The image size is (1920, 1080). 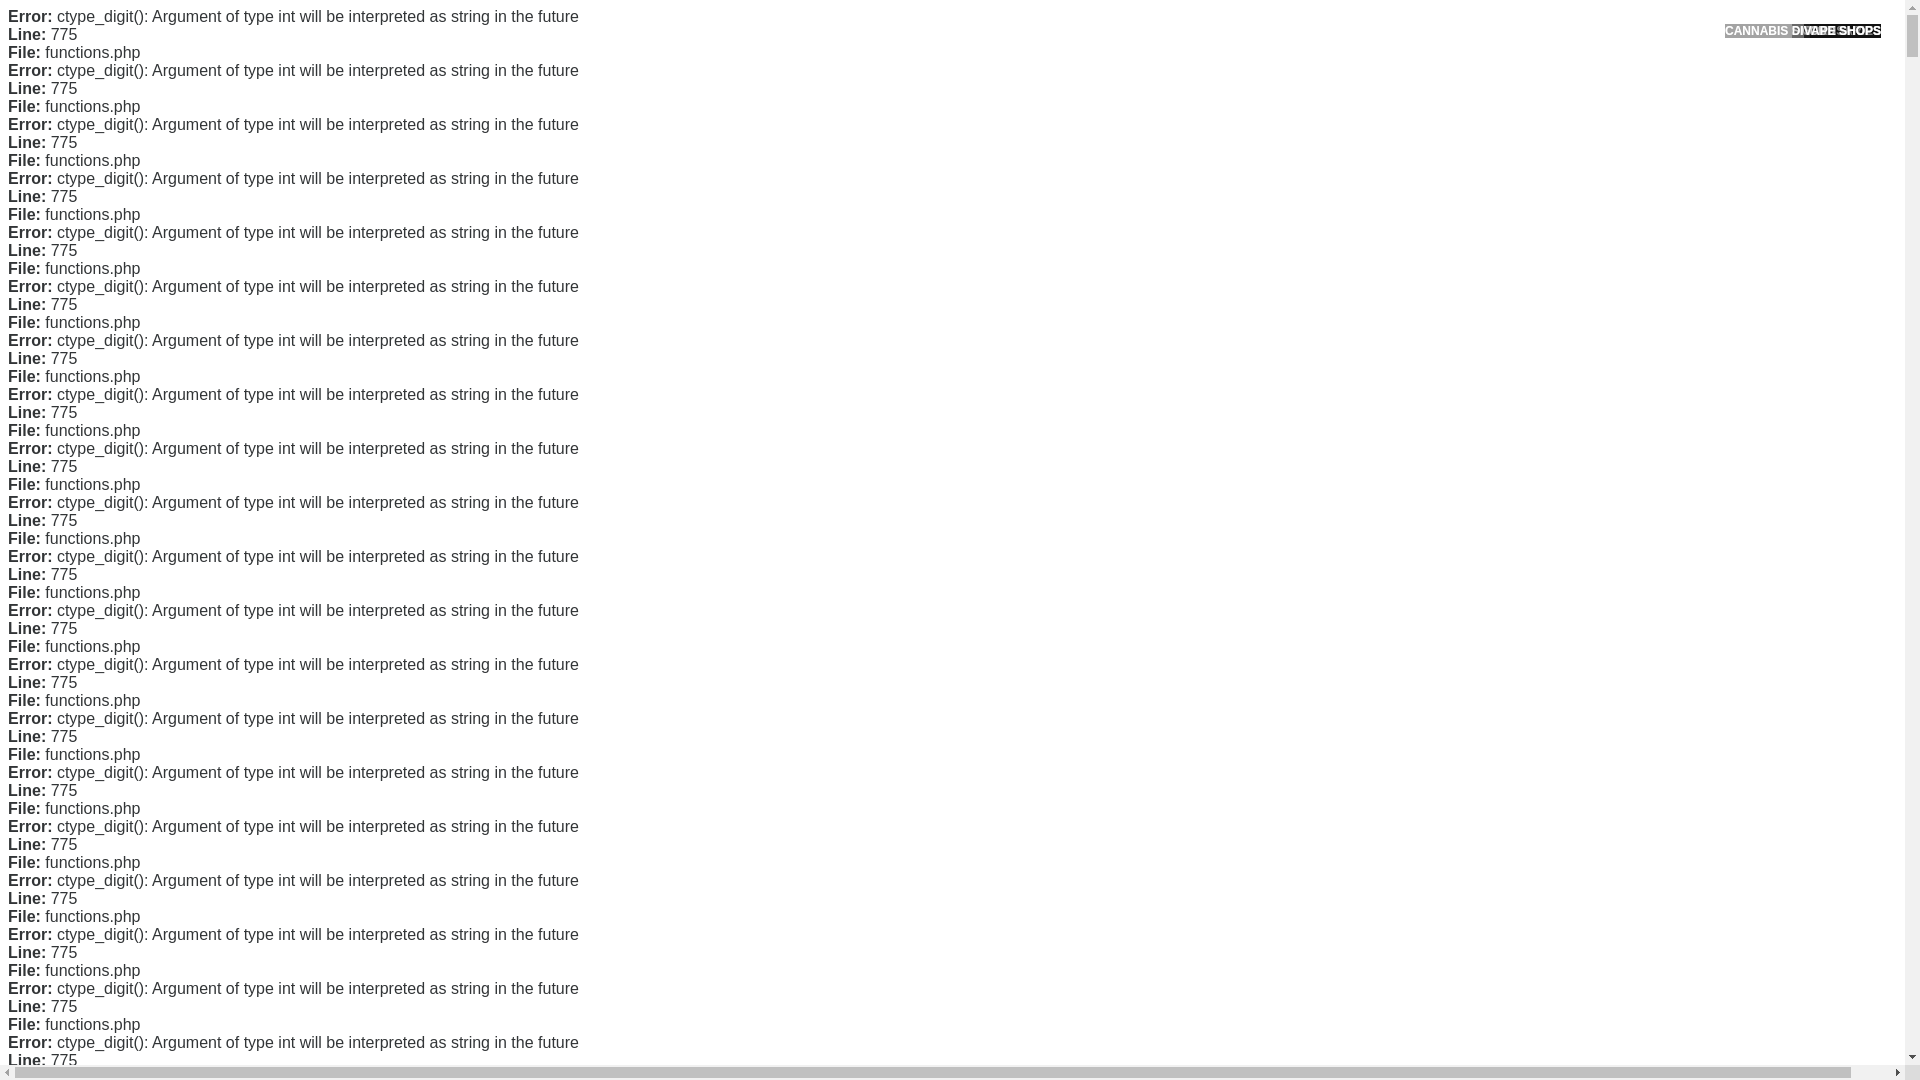 What do you see at coordinates (1306, 468) in the screenshot?
I see `Disclaimer` at bounding box center [1306, 468].